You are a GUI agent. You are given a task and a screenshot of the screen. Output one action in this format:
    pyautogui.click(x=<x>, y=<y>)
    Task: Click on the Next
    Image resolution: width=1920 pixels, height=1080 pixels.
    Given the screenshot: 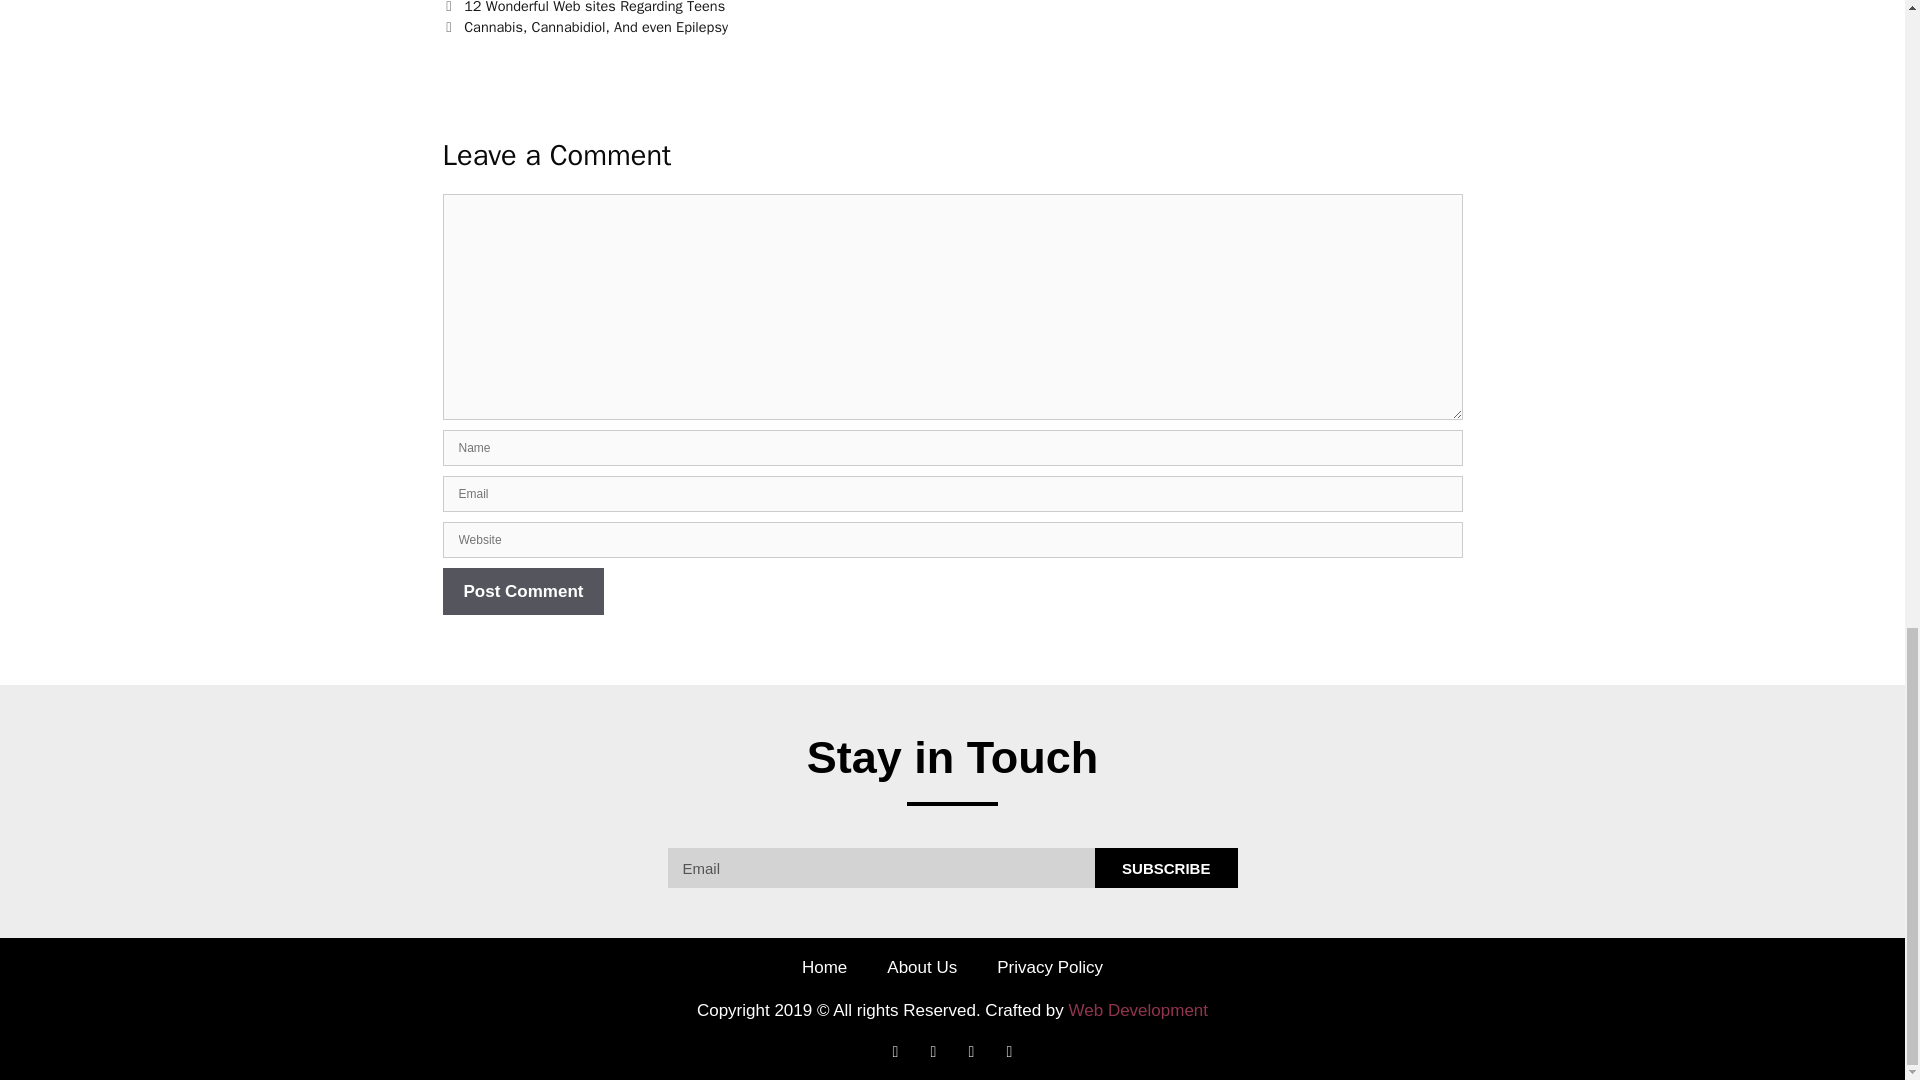 What is the action you would take?
    pyautogui.click(x=584, y=26)
    